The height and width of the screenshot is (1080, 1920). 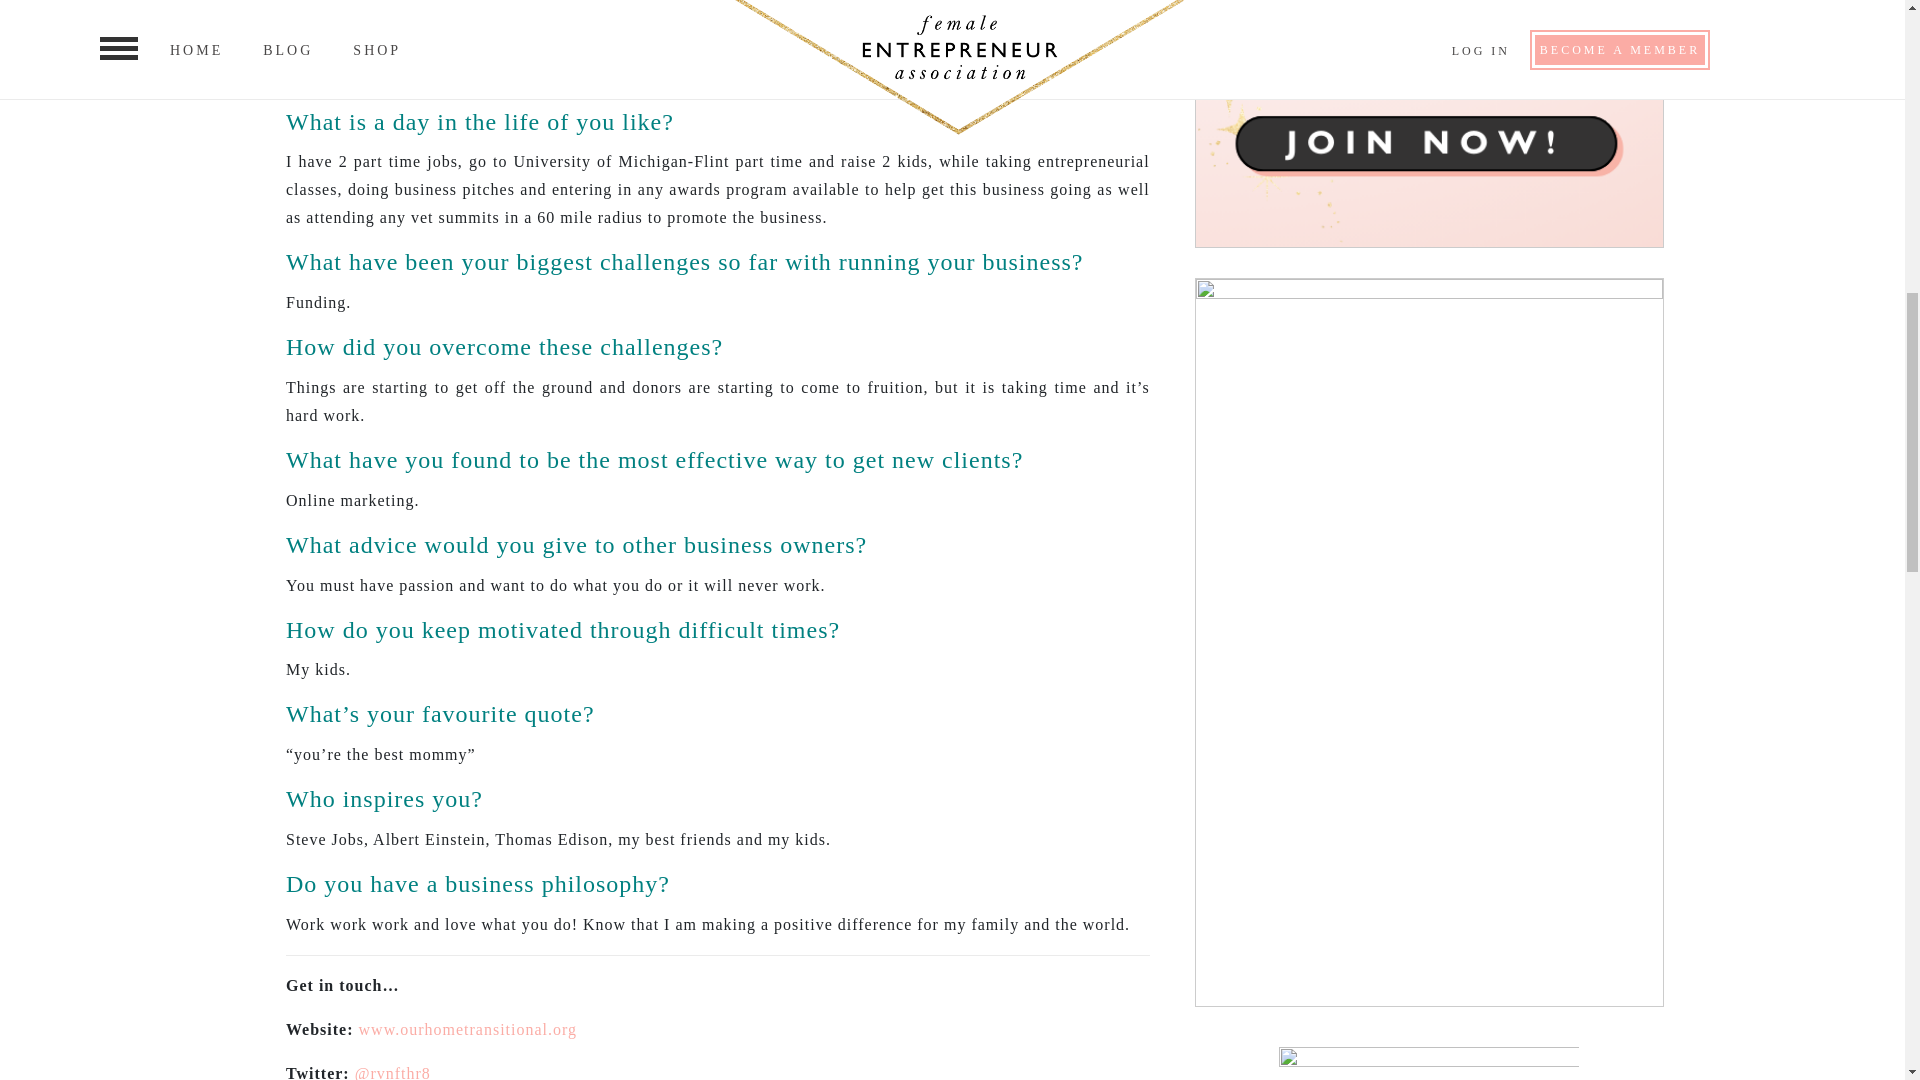 I want to click on www.ourhometransitional.org, so click(x=468, y=1028).